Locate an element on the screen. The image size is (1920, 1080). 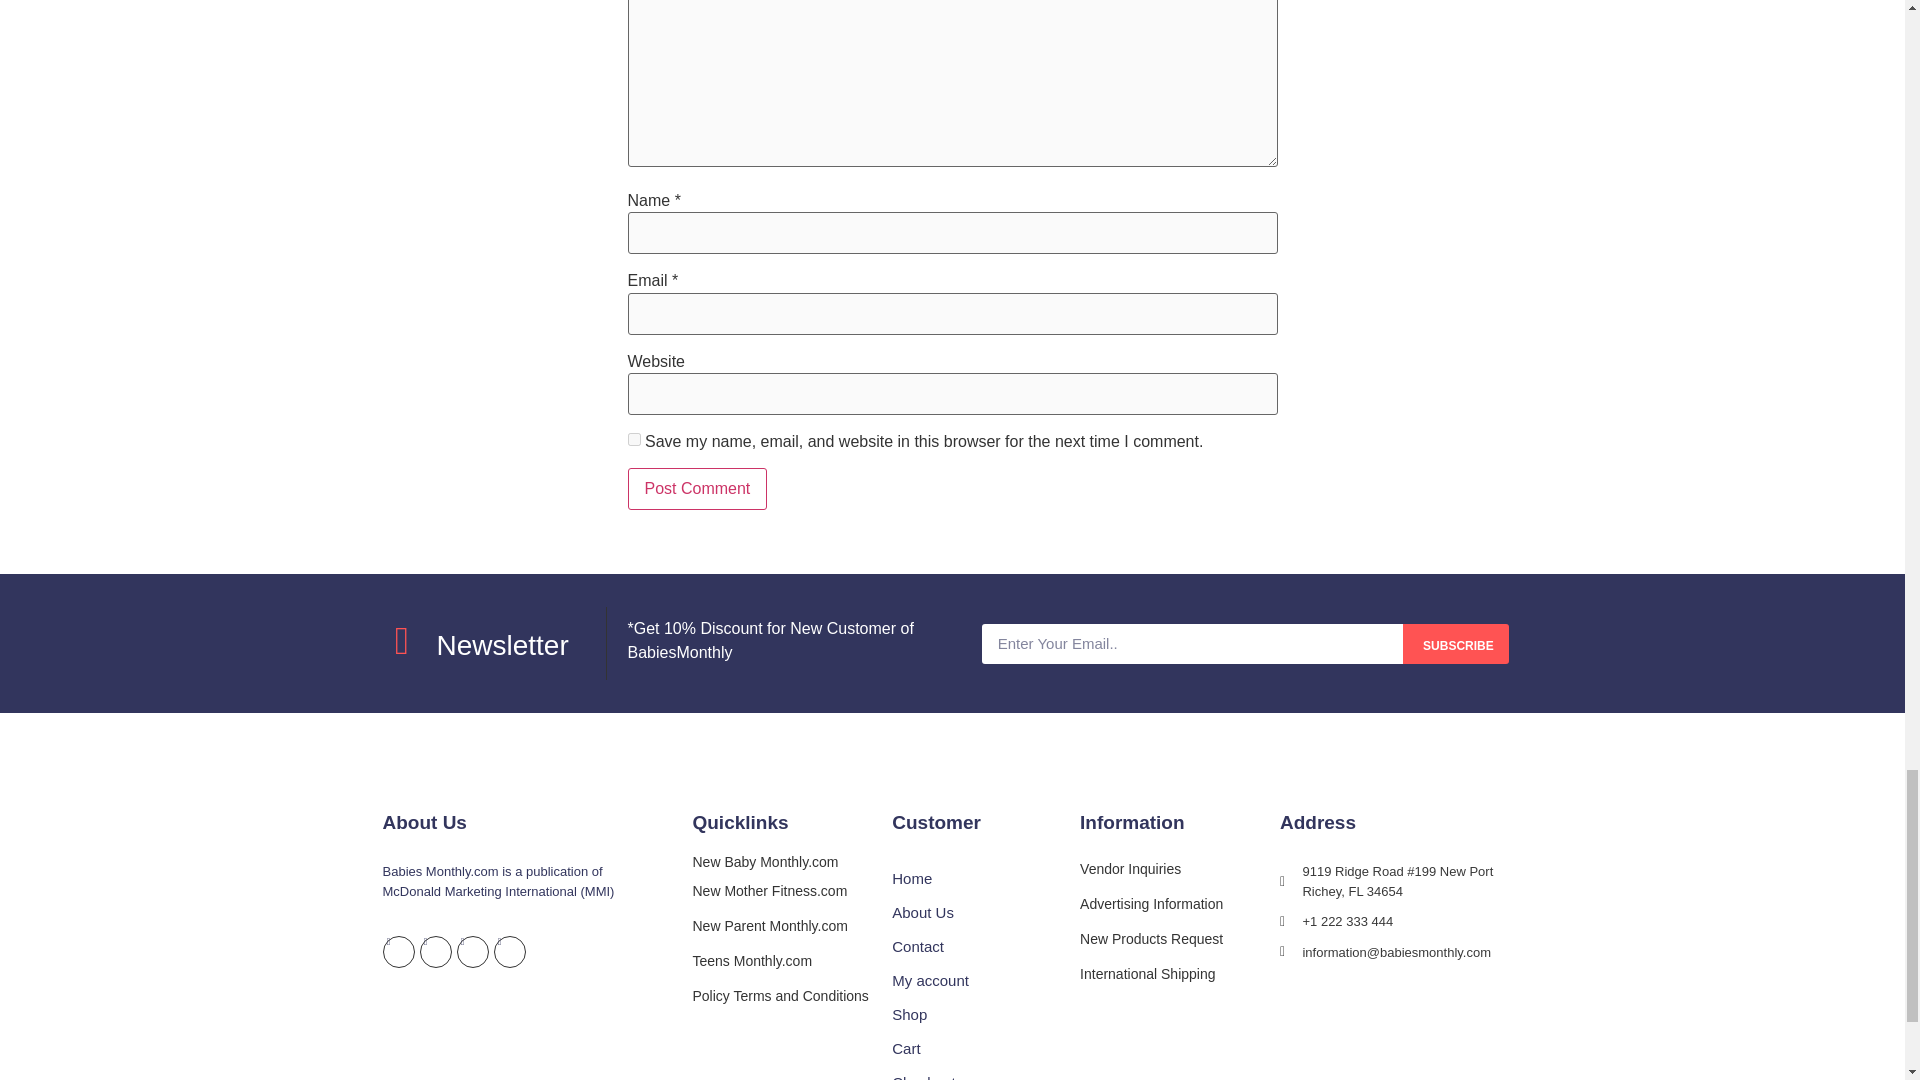
Post Comment is located at coordinates (698, 488).